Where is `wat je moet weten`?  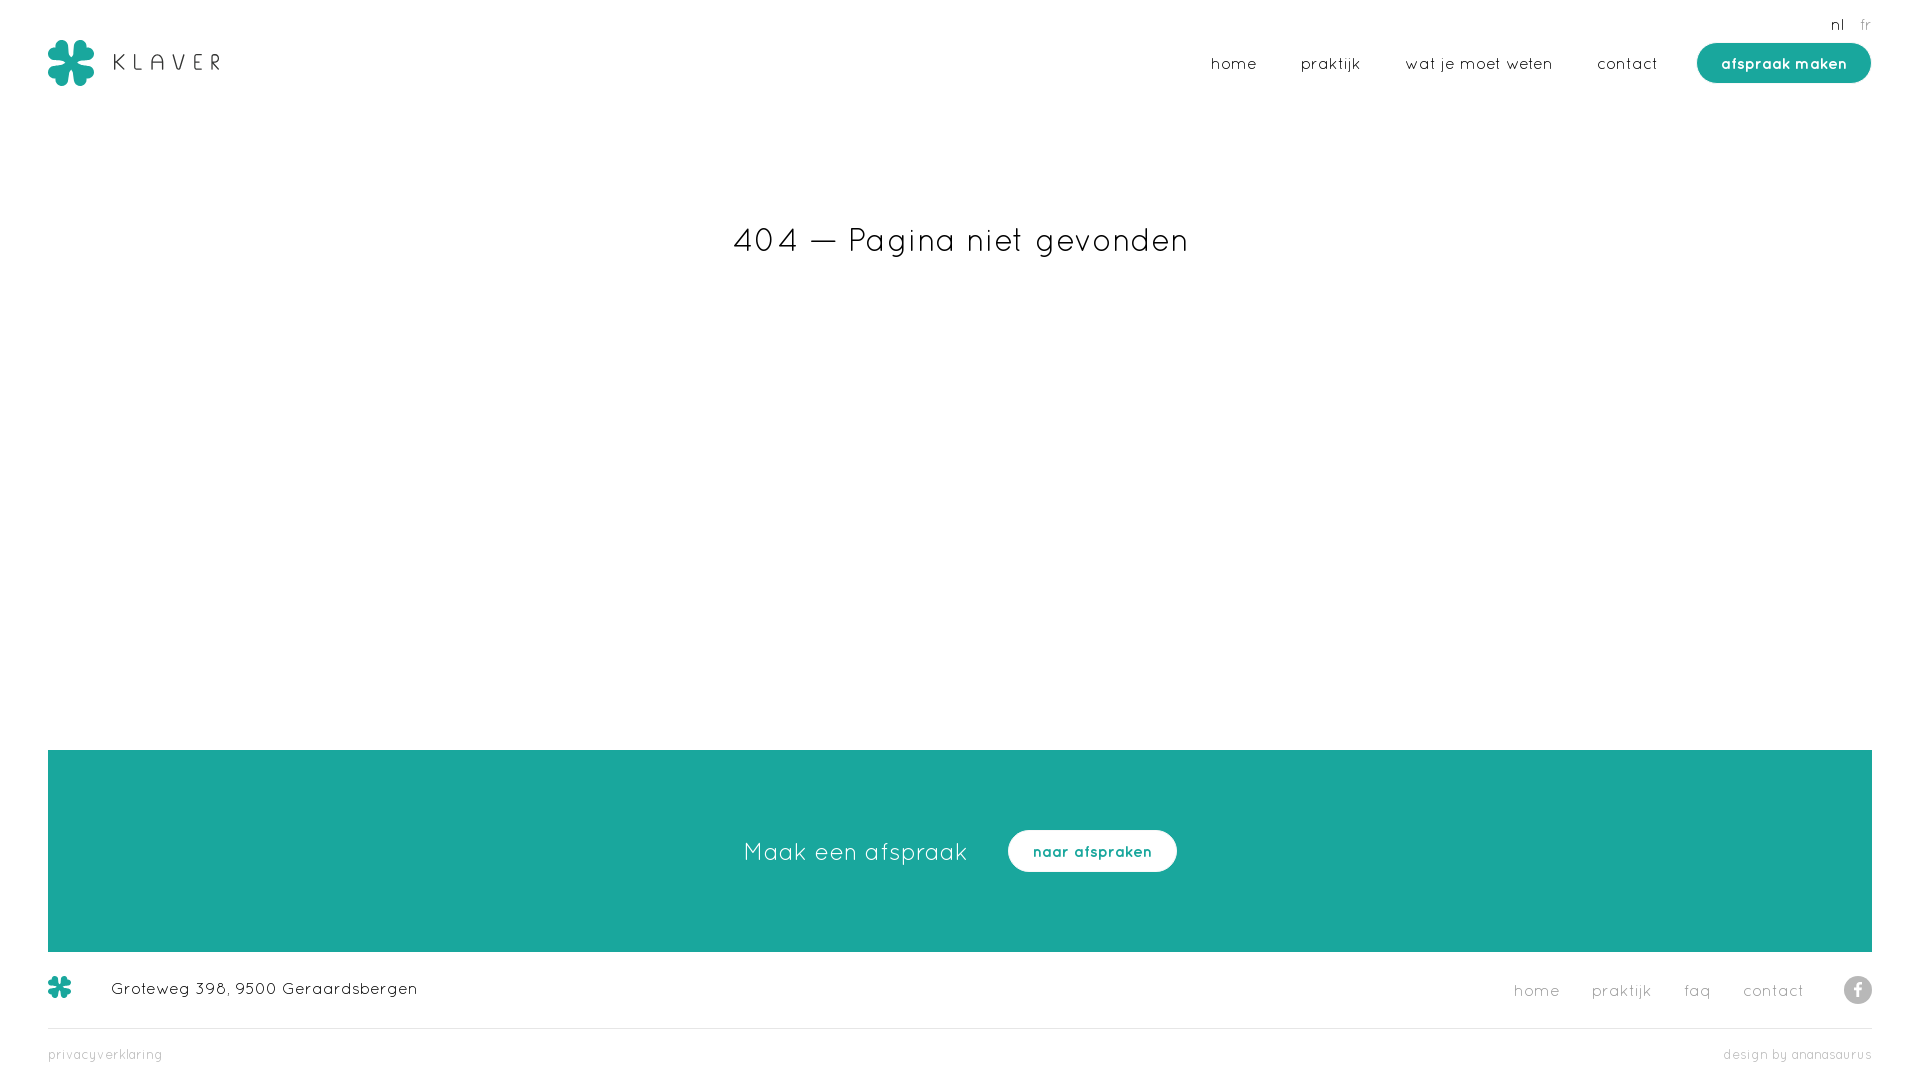 wat je moet weten is located at coordinates (1479, 63).